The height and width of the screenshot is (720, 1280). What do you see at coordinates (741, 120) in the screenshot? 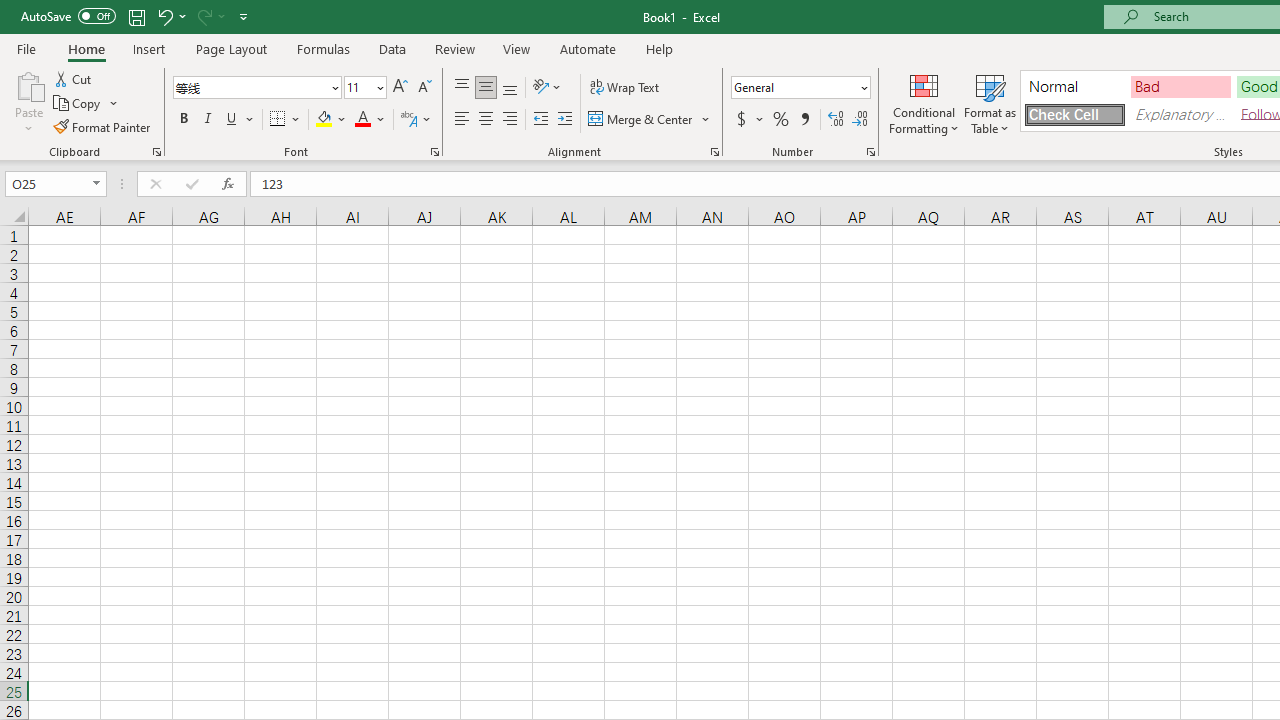
I see `Accounting Number Format` at bounding box center [741, 120].